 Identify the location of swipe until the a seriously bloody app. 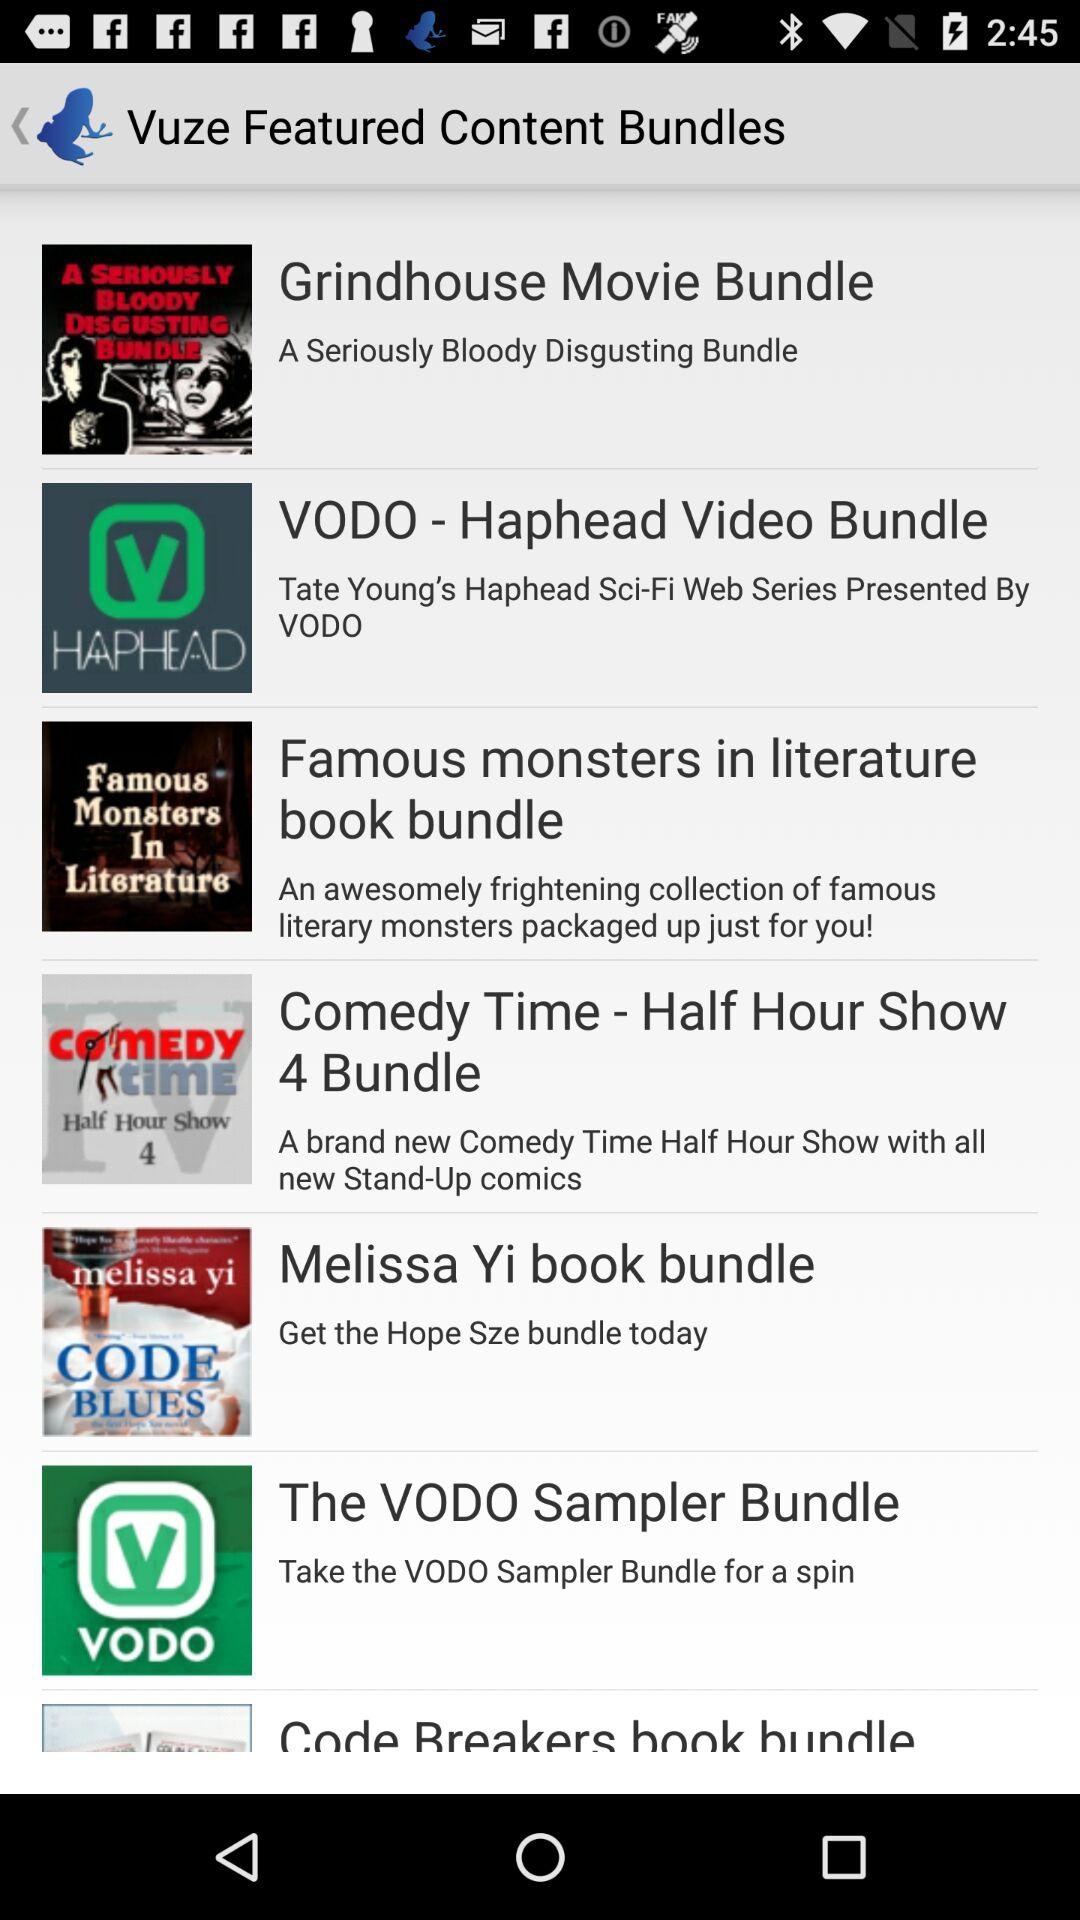
(538, 342).